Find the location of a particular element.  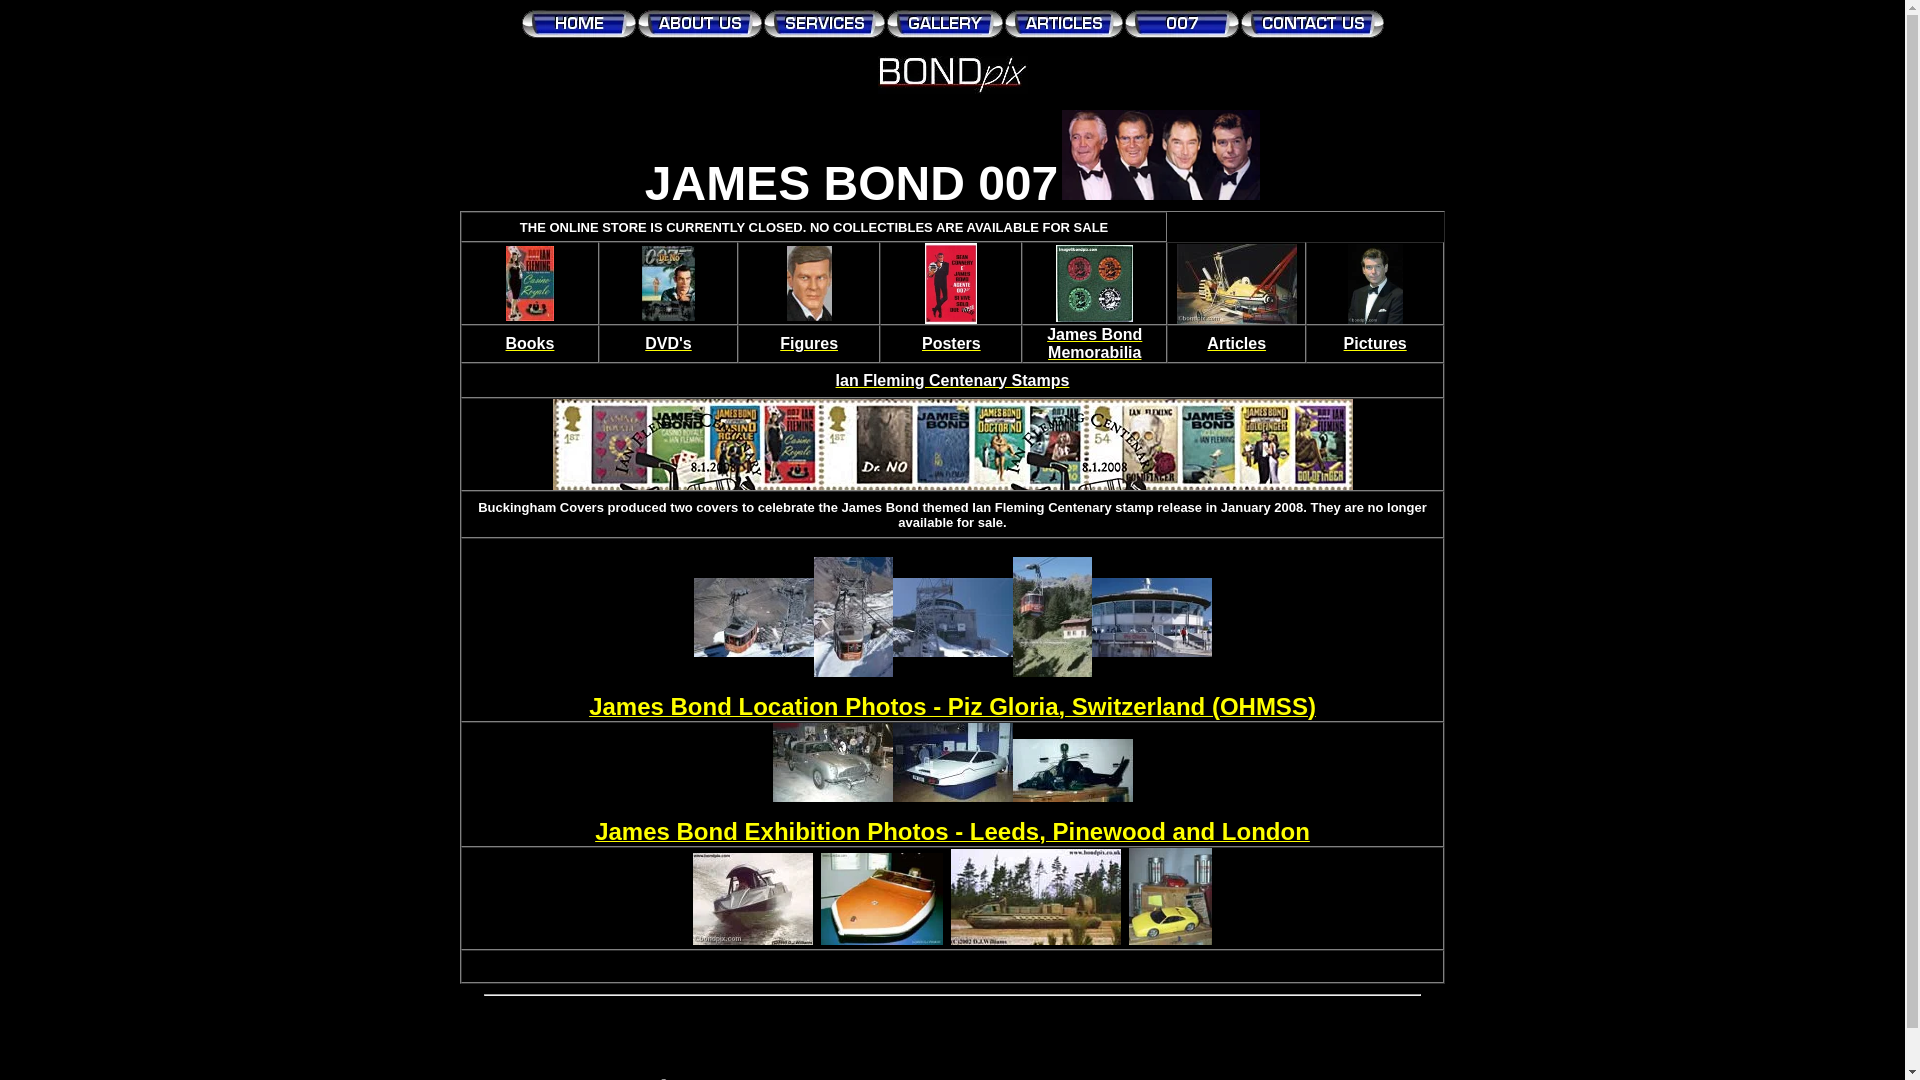

Posters is located at coordinates (951, 343).